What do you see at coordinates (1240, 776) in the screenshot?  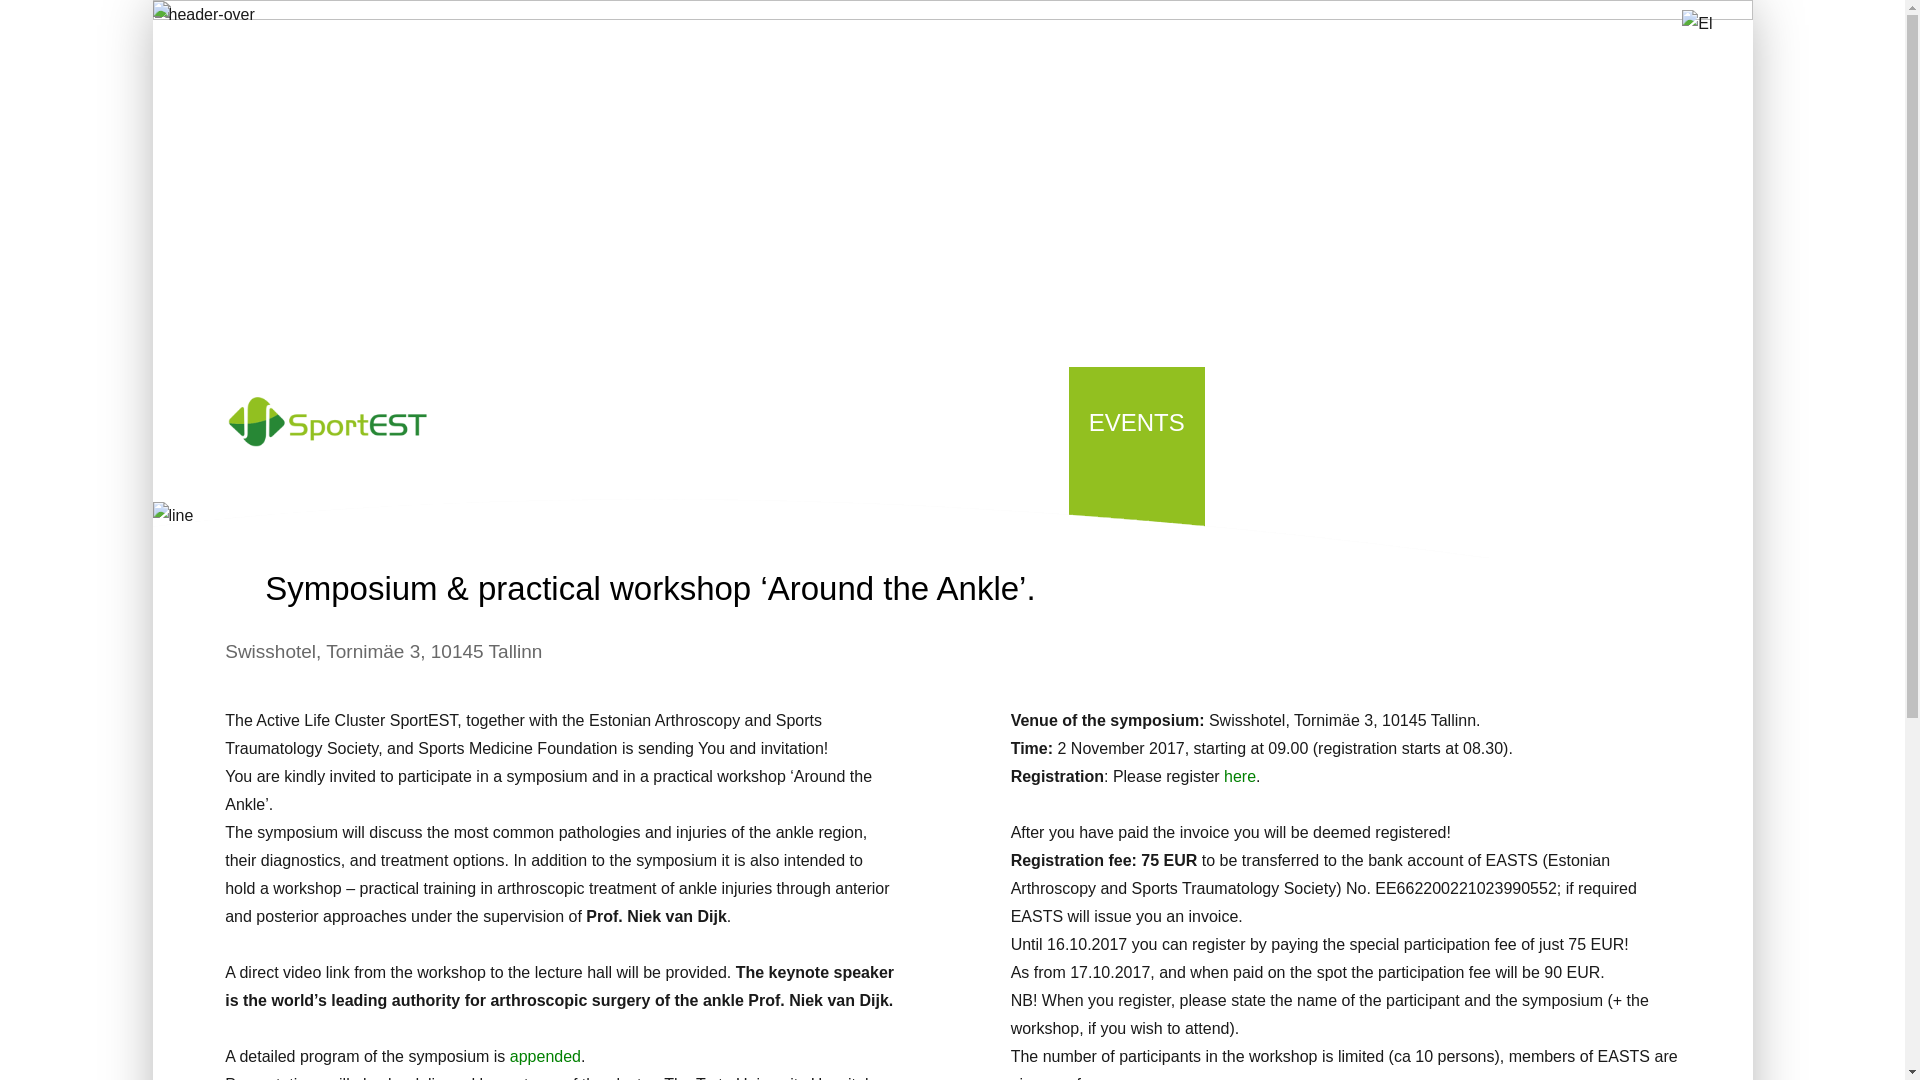 I see `here` at bounding box center [1240, 776].